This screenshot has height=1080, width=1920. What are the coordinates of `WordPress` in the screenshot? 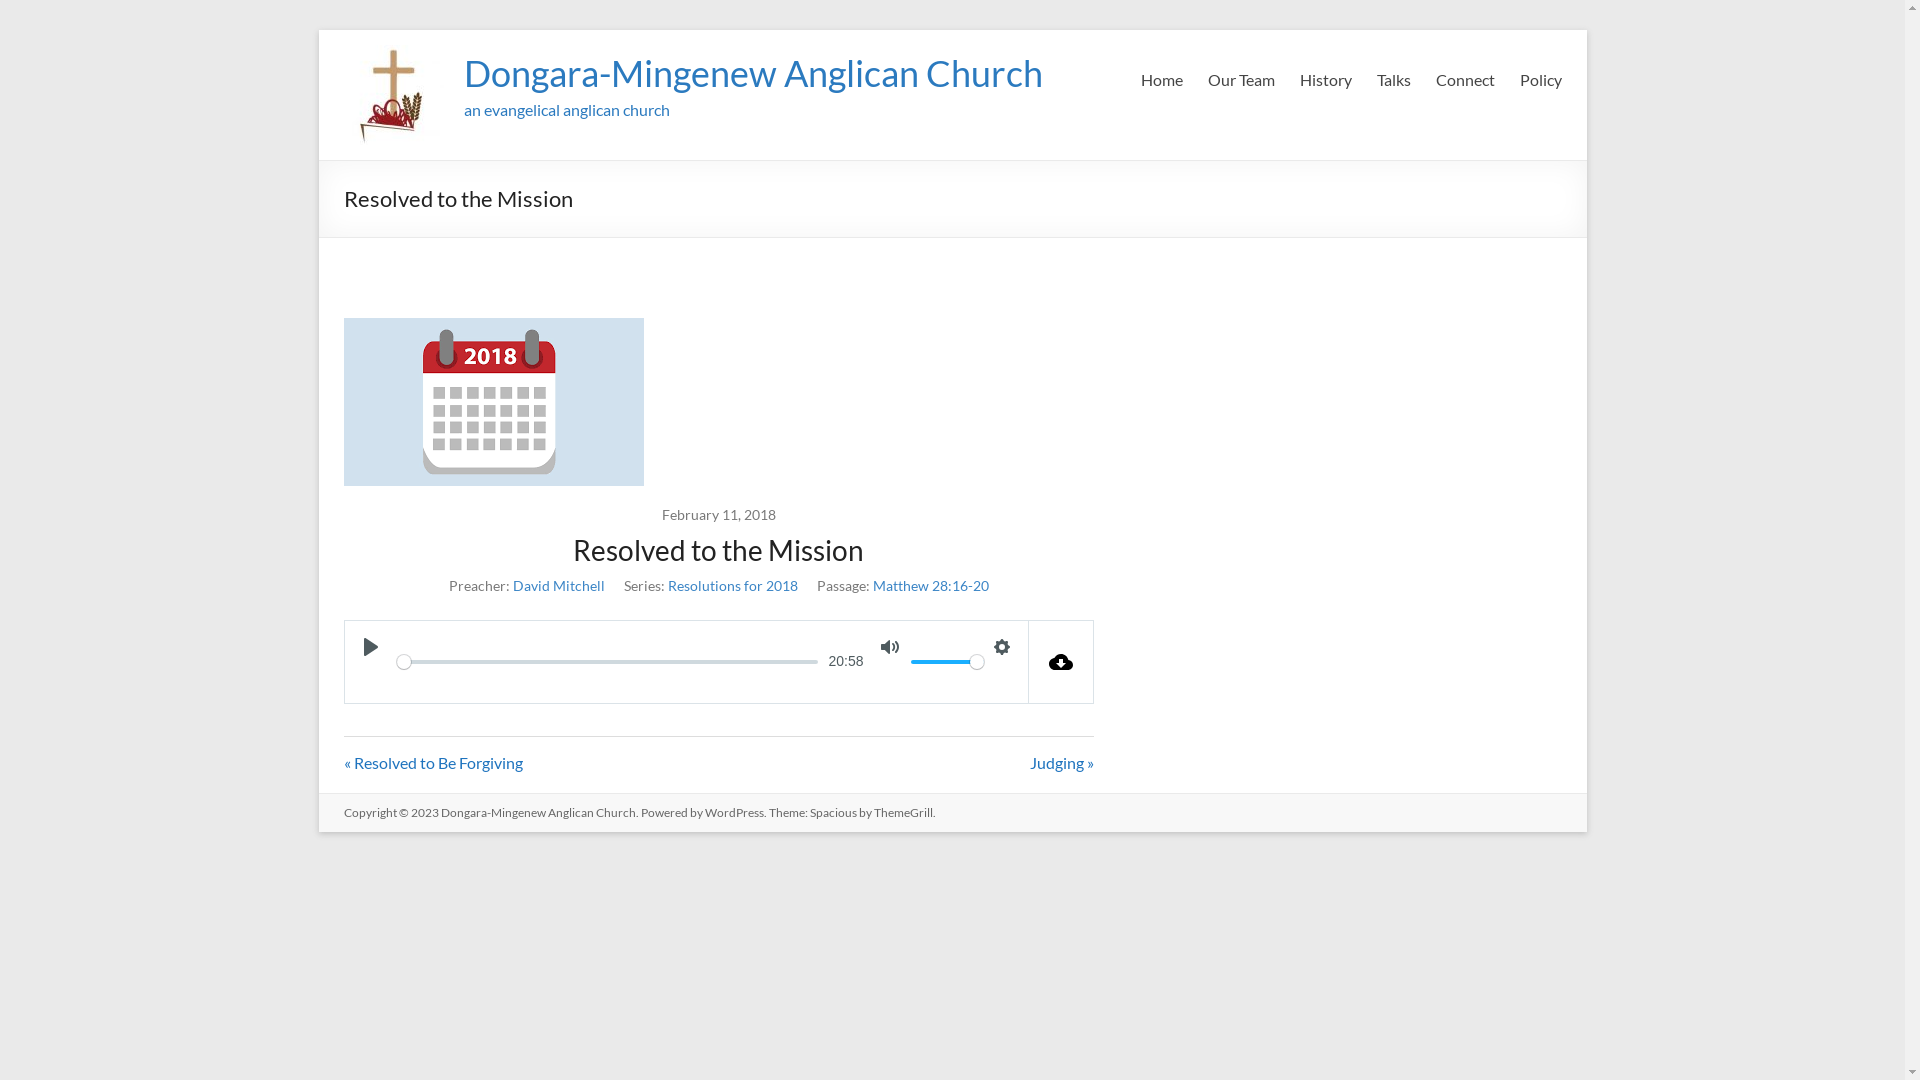 It's located at (734, 812).